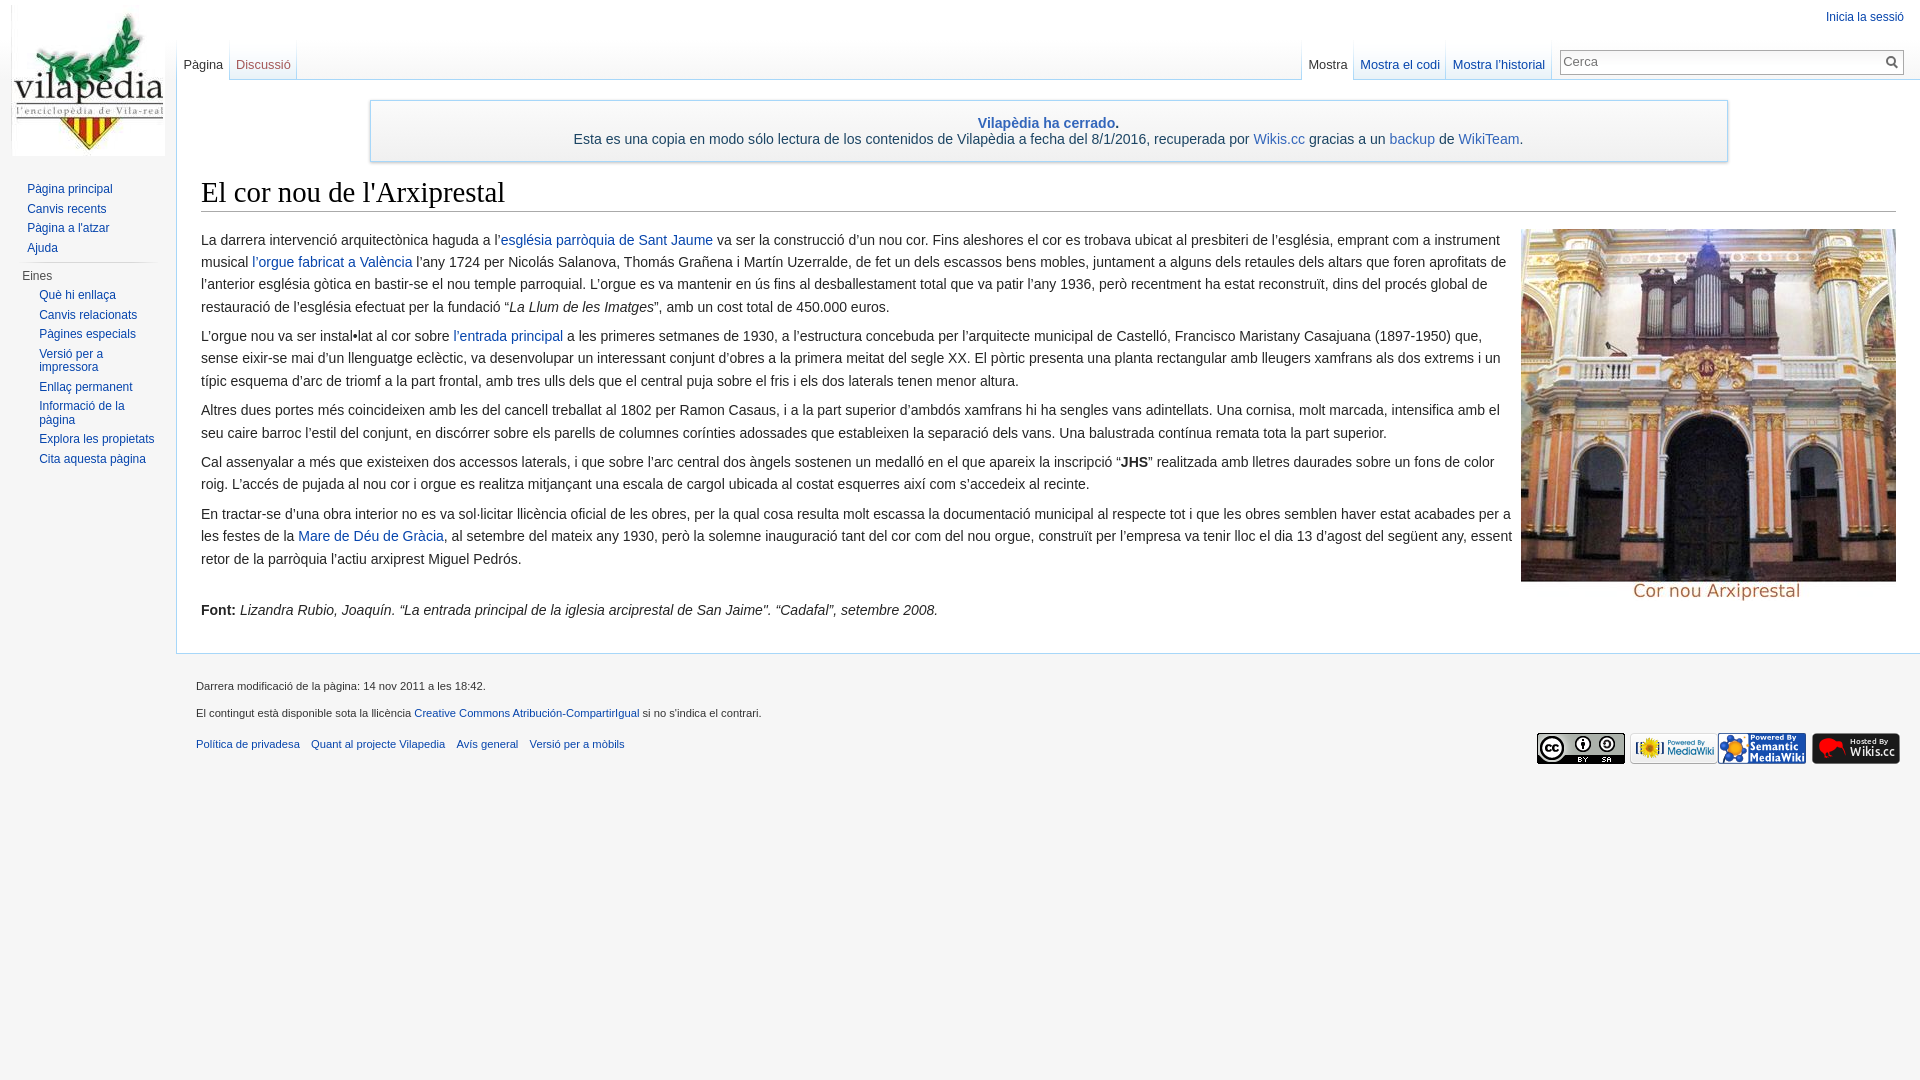 The width and height of the screenshot is (1920, 1080). I want to click on WikiTeam, so click(1488, 139).